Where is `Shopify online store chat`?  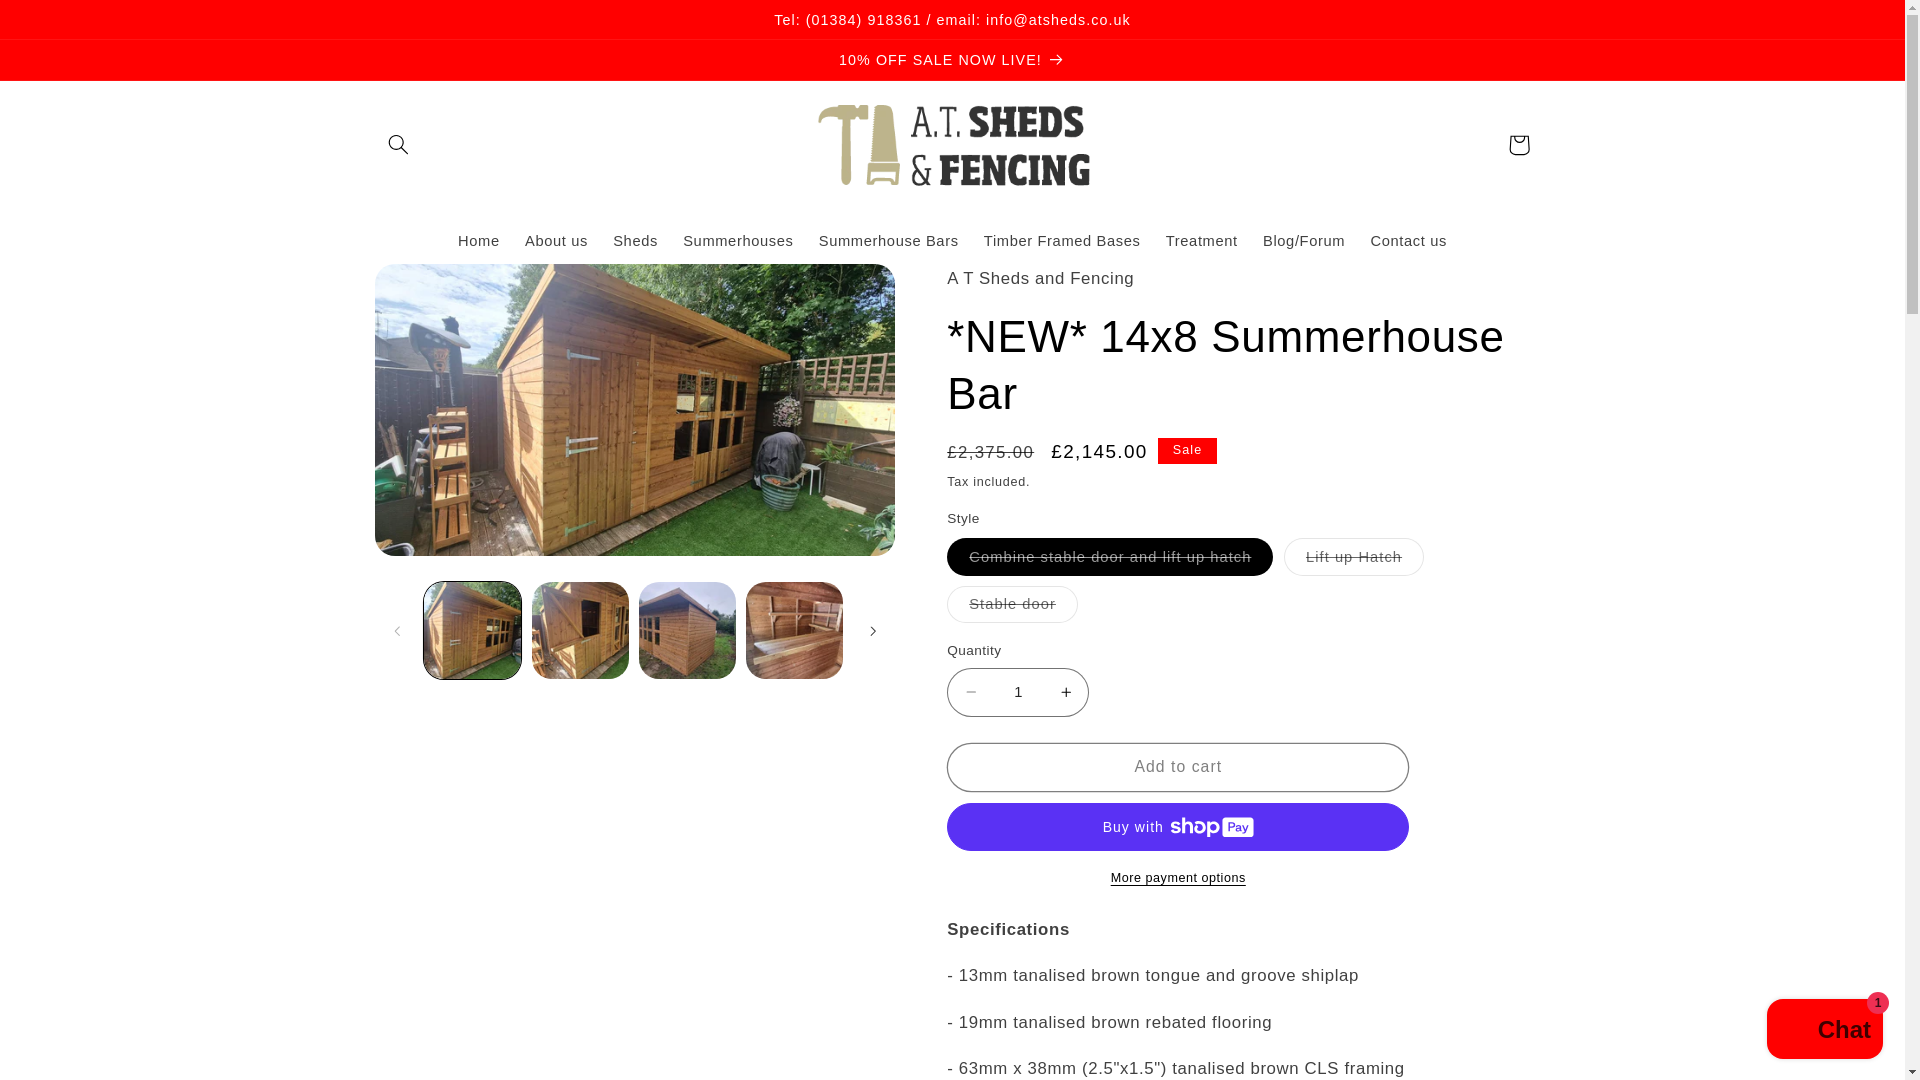 Shopify online store chat is located at coordinates (1824, 1031).